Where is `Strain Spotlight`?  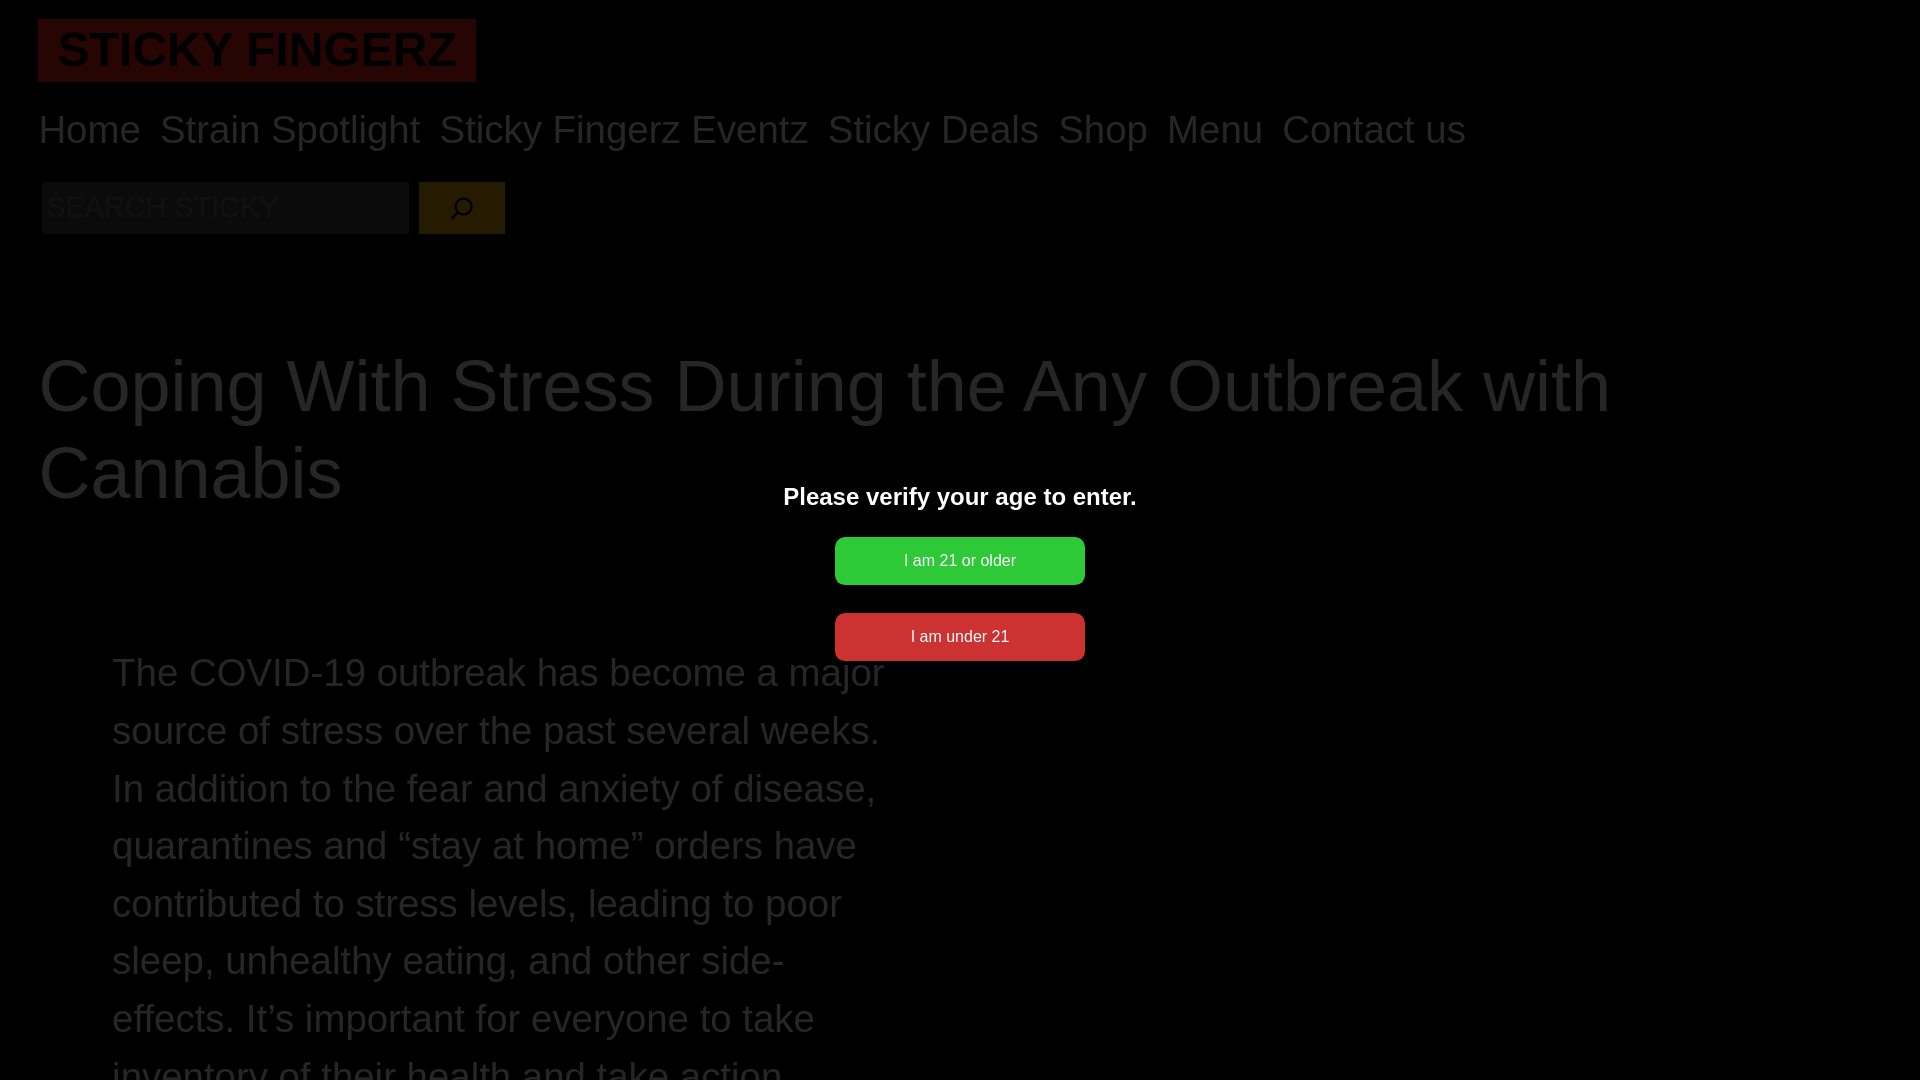 Strain Spotlight is located at coordinates (290, 130).